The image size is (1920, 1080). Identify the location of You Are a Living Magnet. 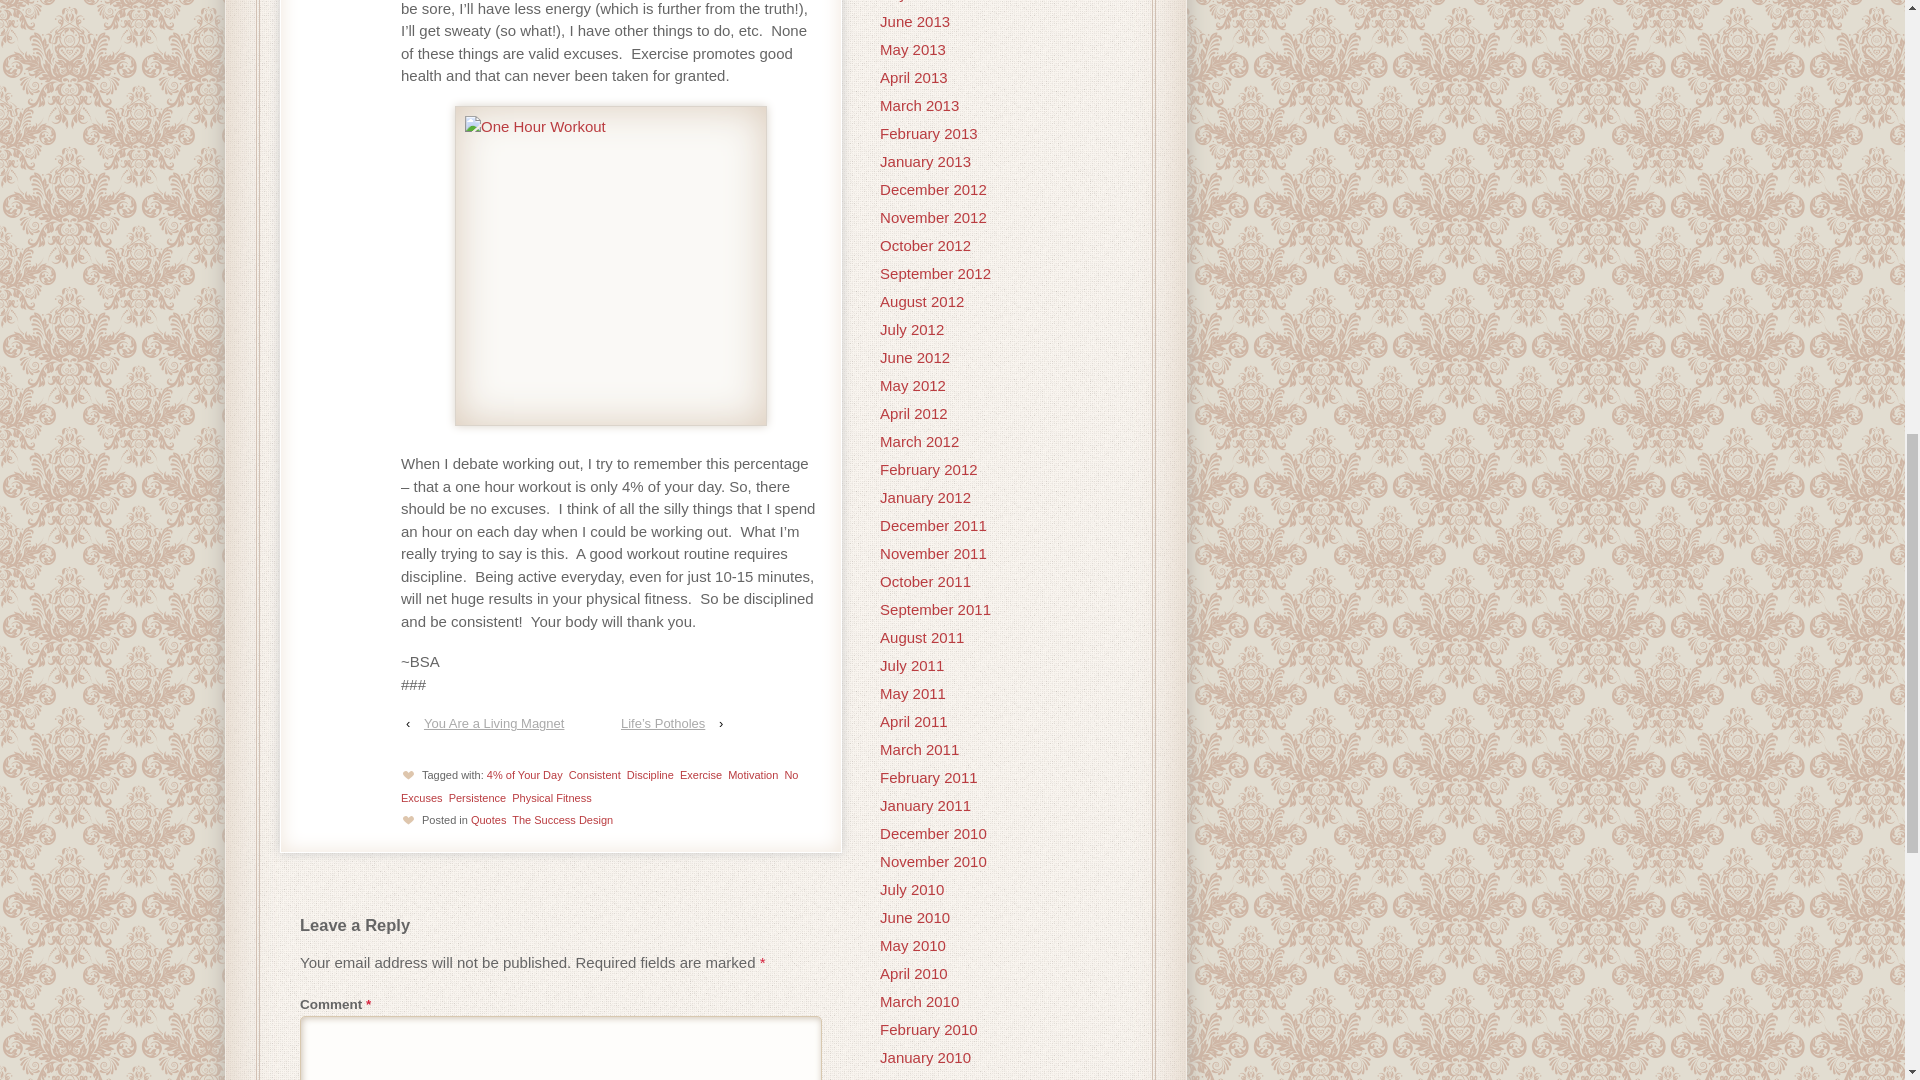
(494, 723).